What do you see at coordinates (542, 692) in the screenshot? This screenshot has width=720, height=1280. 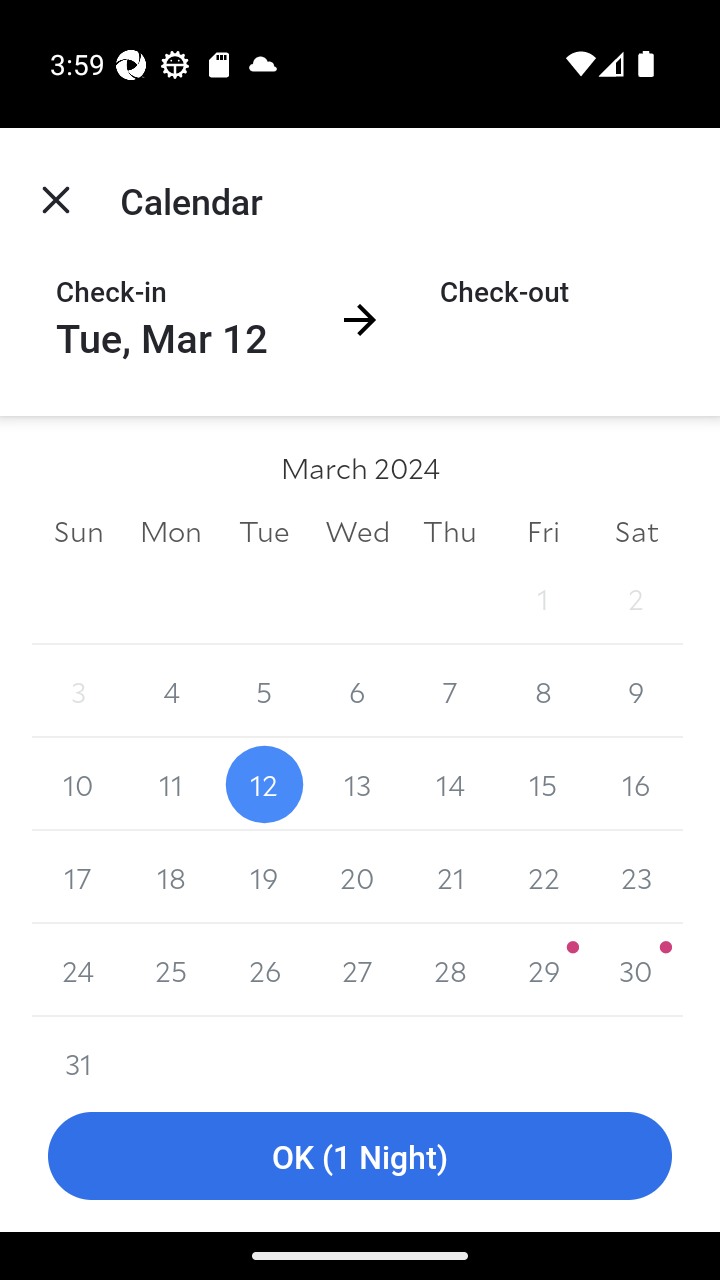 I see `8 8 March 2024` at bounding box center [542, 692].